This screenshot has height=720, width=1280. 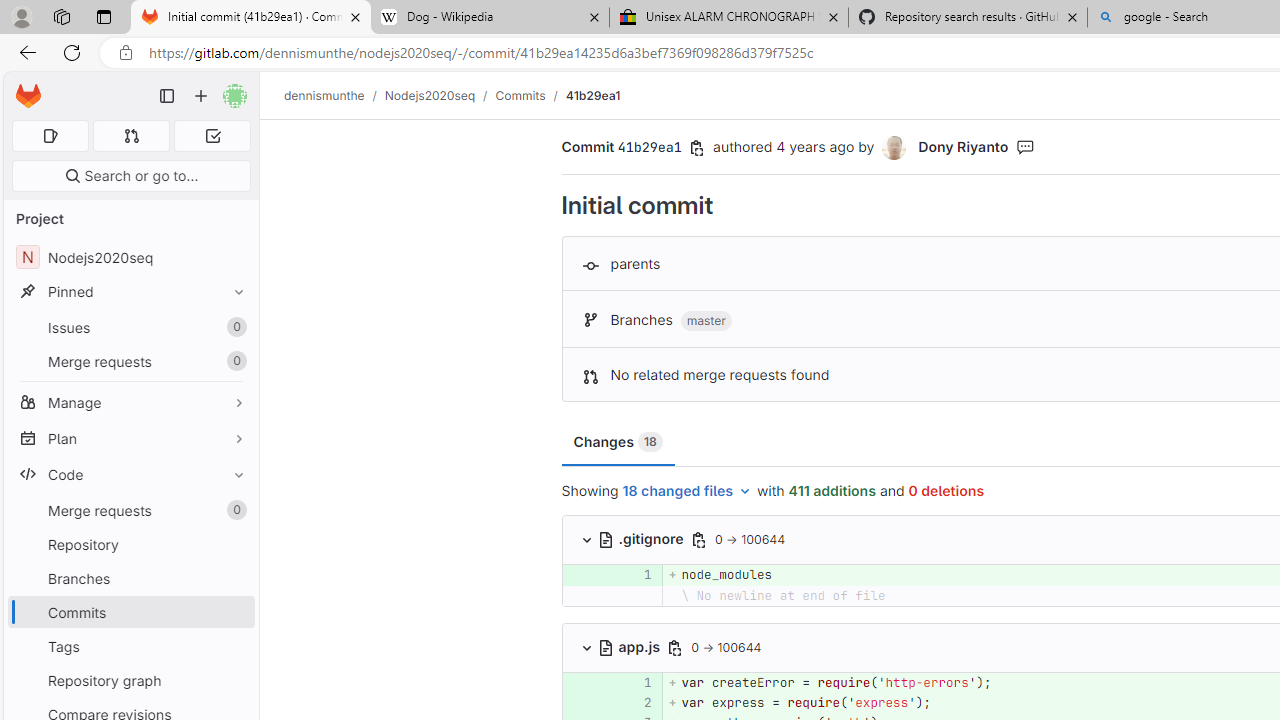 What do you see at coordinates (642, 538) in the screenshot?
I see `.gitignore ` at bounding box center [642, 538].